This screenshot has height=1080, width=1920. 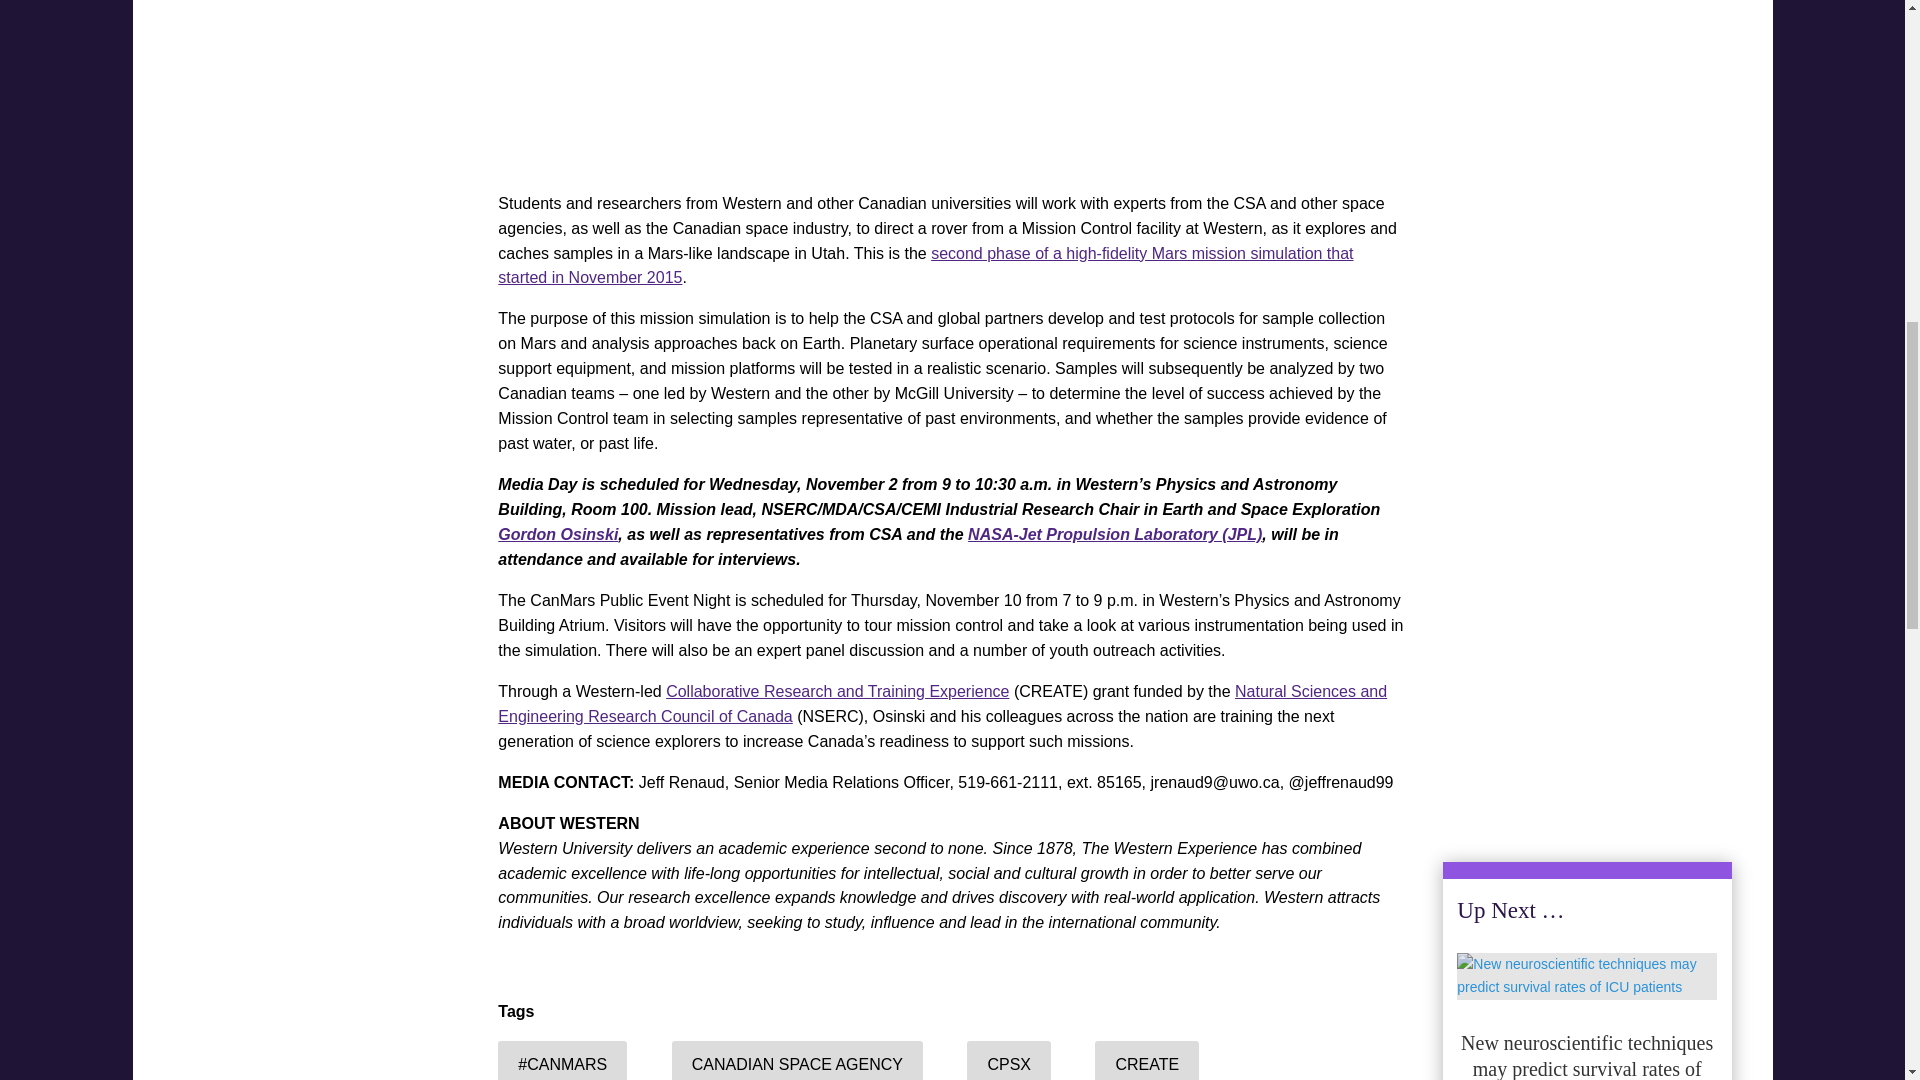 What do you see at coordinates (951, 84) in the screenshot?
I see `A Sneak Peek of the 2016 Mars Sample Return Simulation` at bounding box center [951, 84].